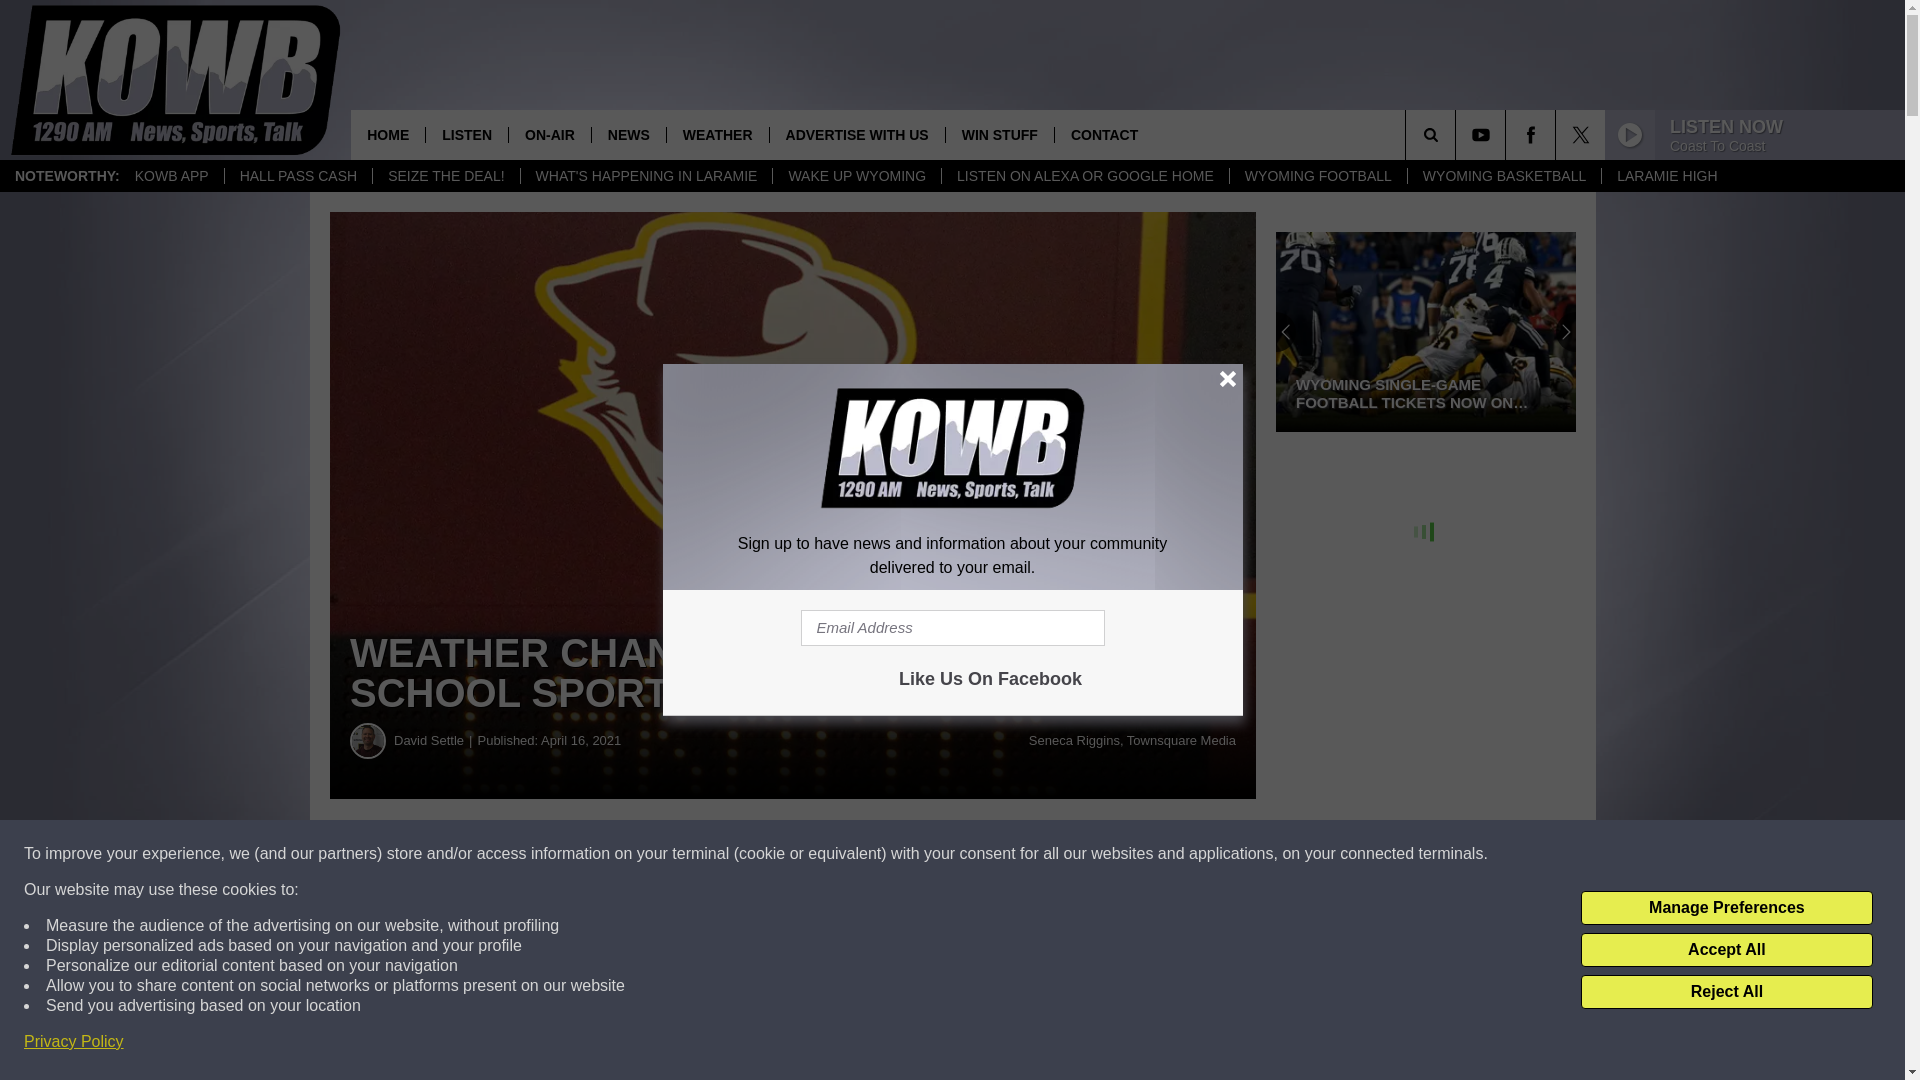 The height and width of the screenshot is (1080, 1920). What do you see at coordinates (388, 134) in the screenshot?
I see `HOME` at bounding box center [388, 134].